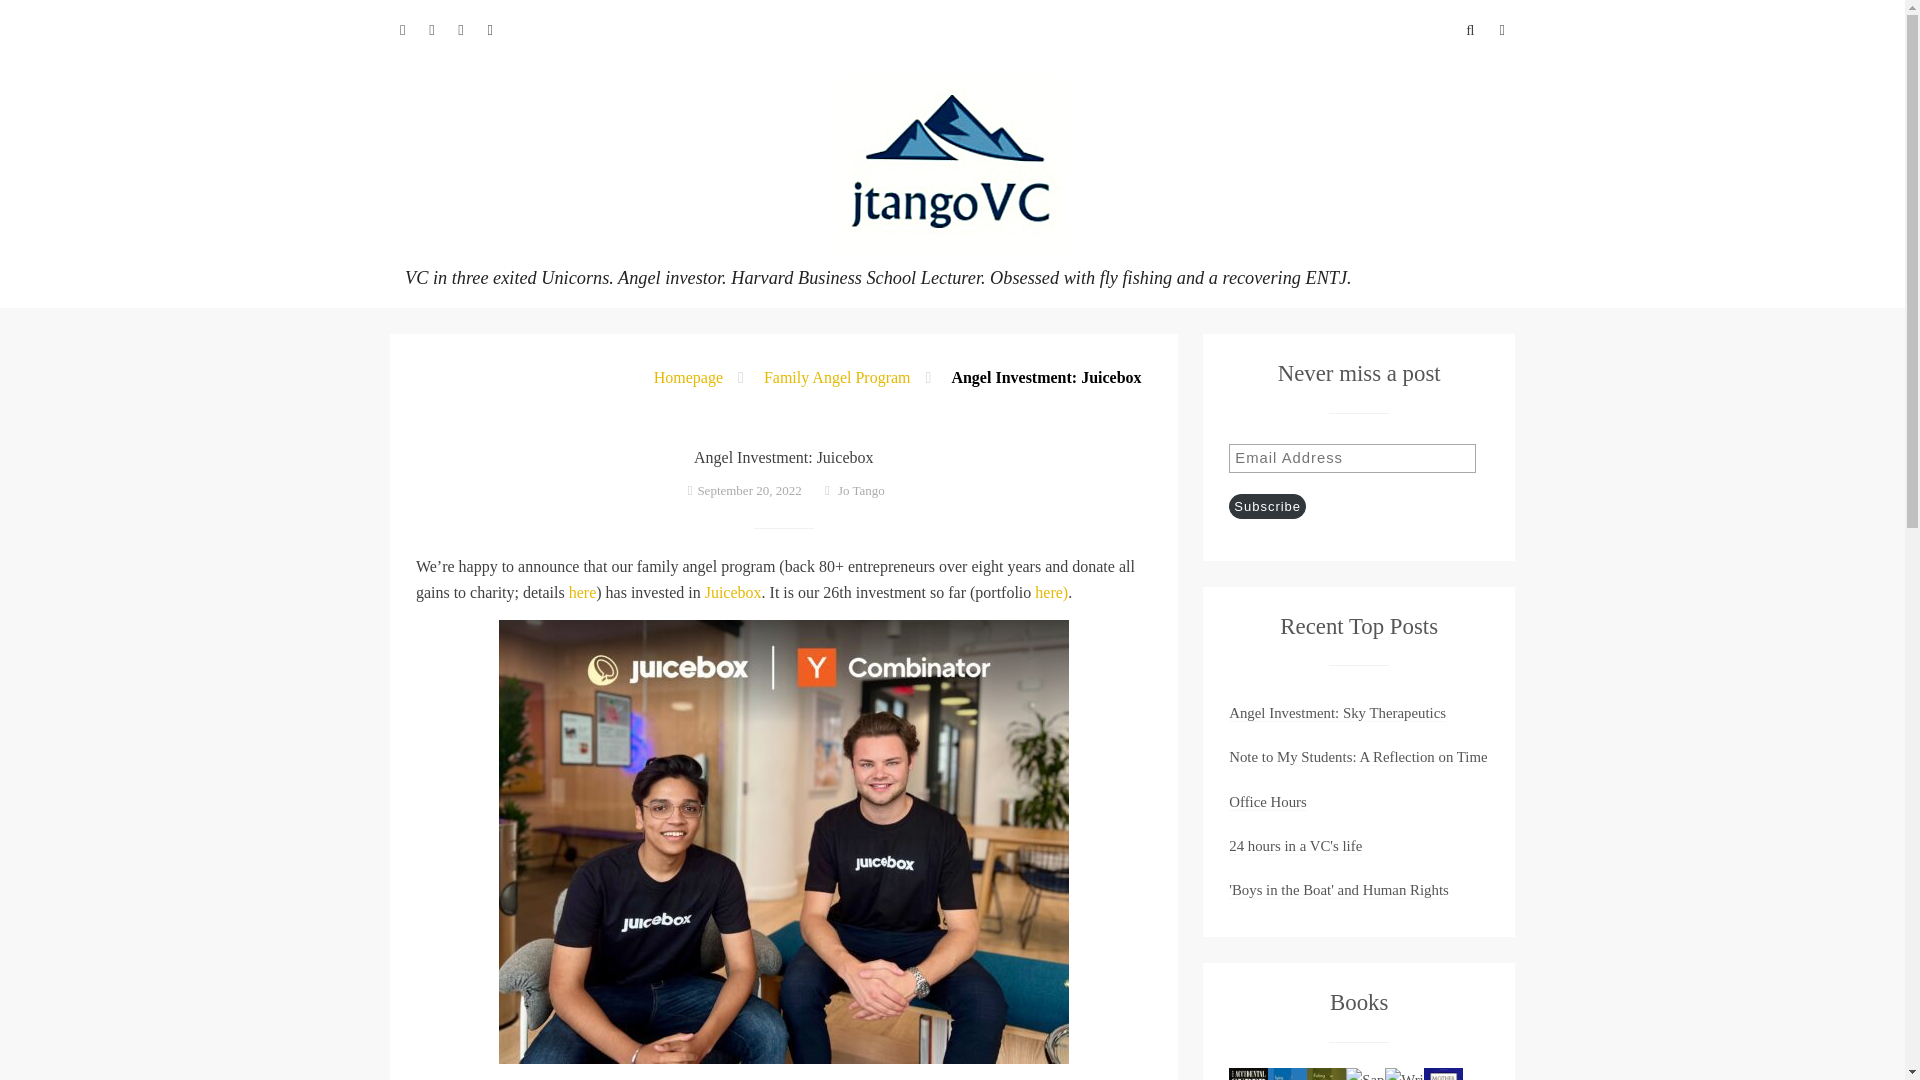  Describe the element at coordinates (582, 592) in the screenshot. I see `here` at that location.